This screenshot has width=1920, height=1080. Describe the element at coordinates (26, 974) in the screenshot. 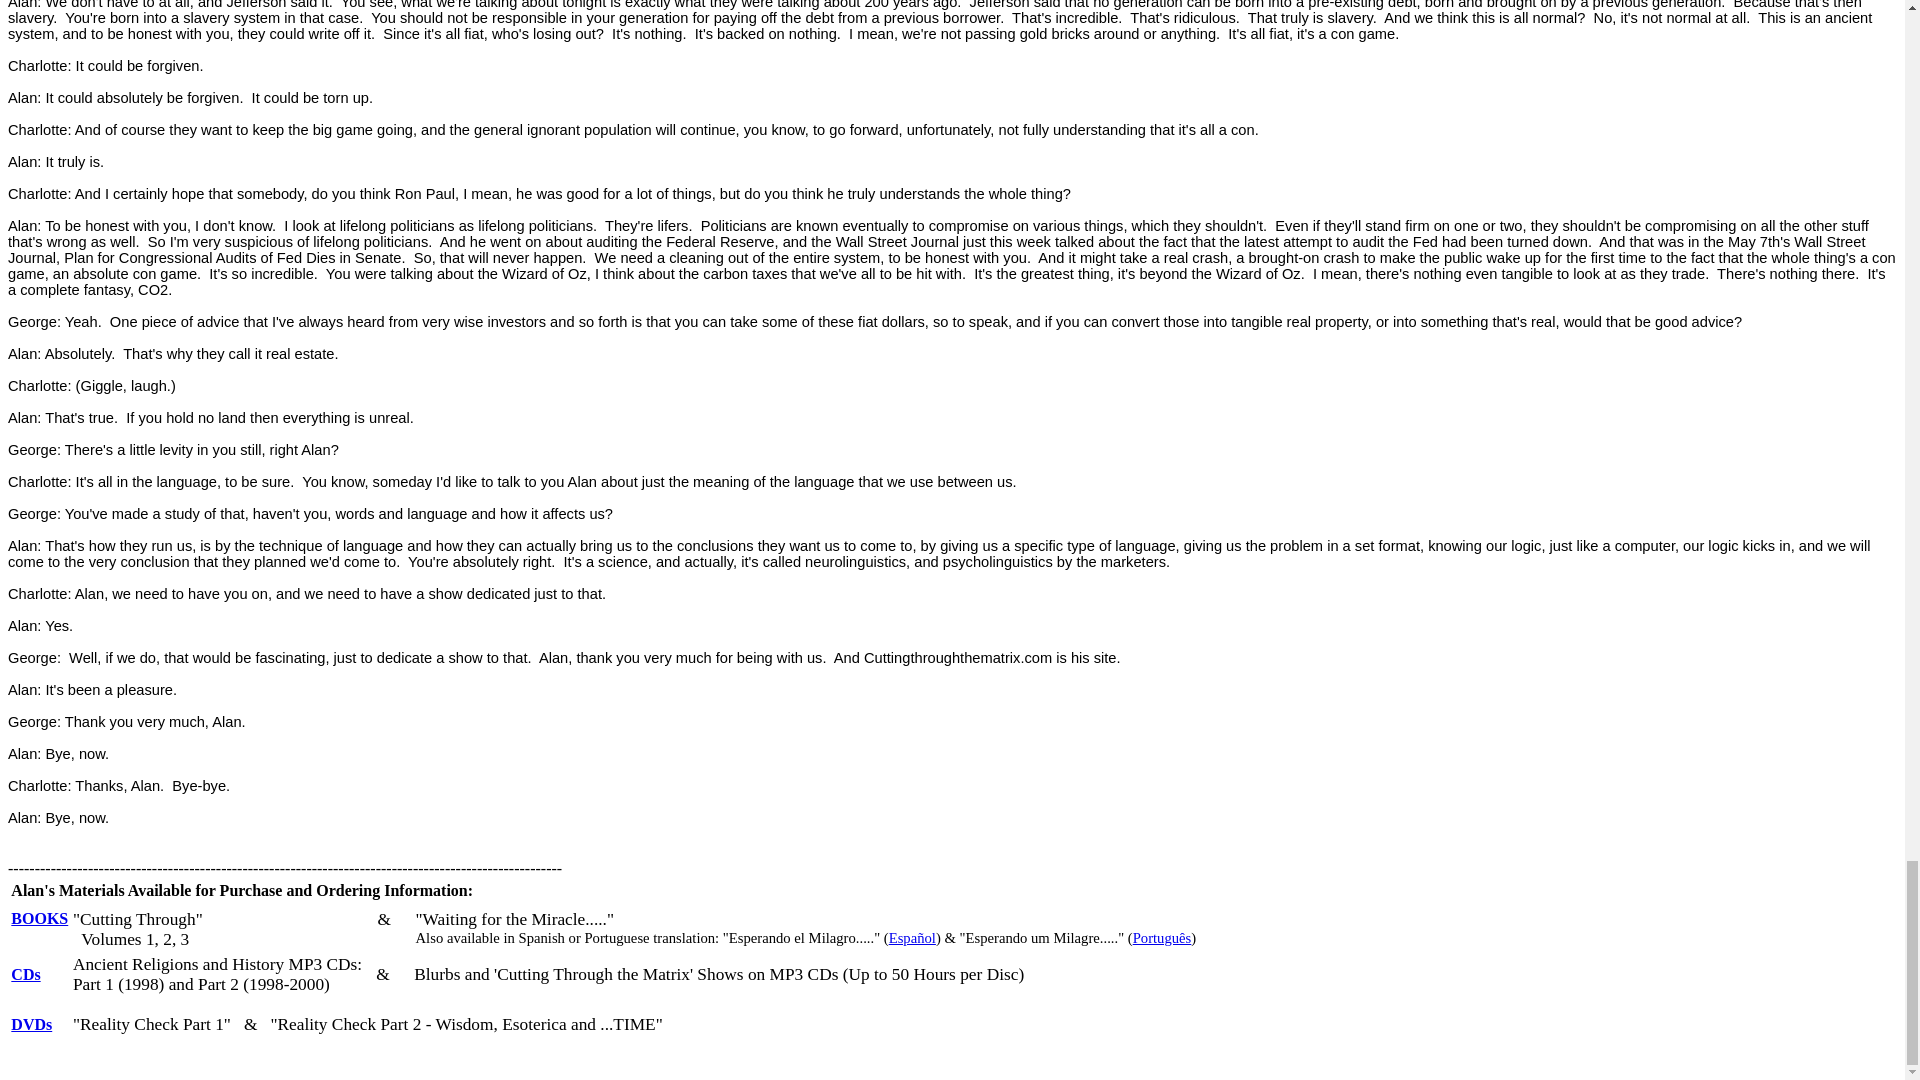

I see `CDs` at that location.